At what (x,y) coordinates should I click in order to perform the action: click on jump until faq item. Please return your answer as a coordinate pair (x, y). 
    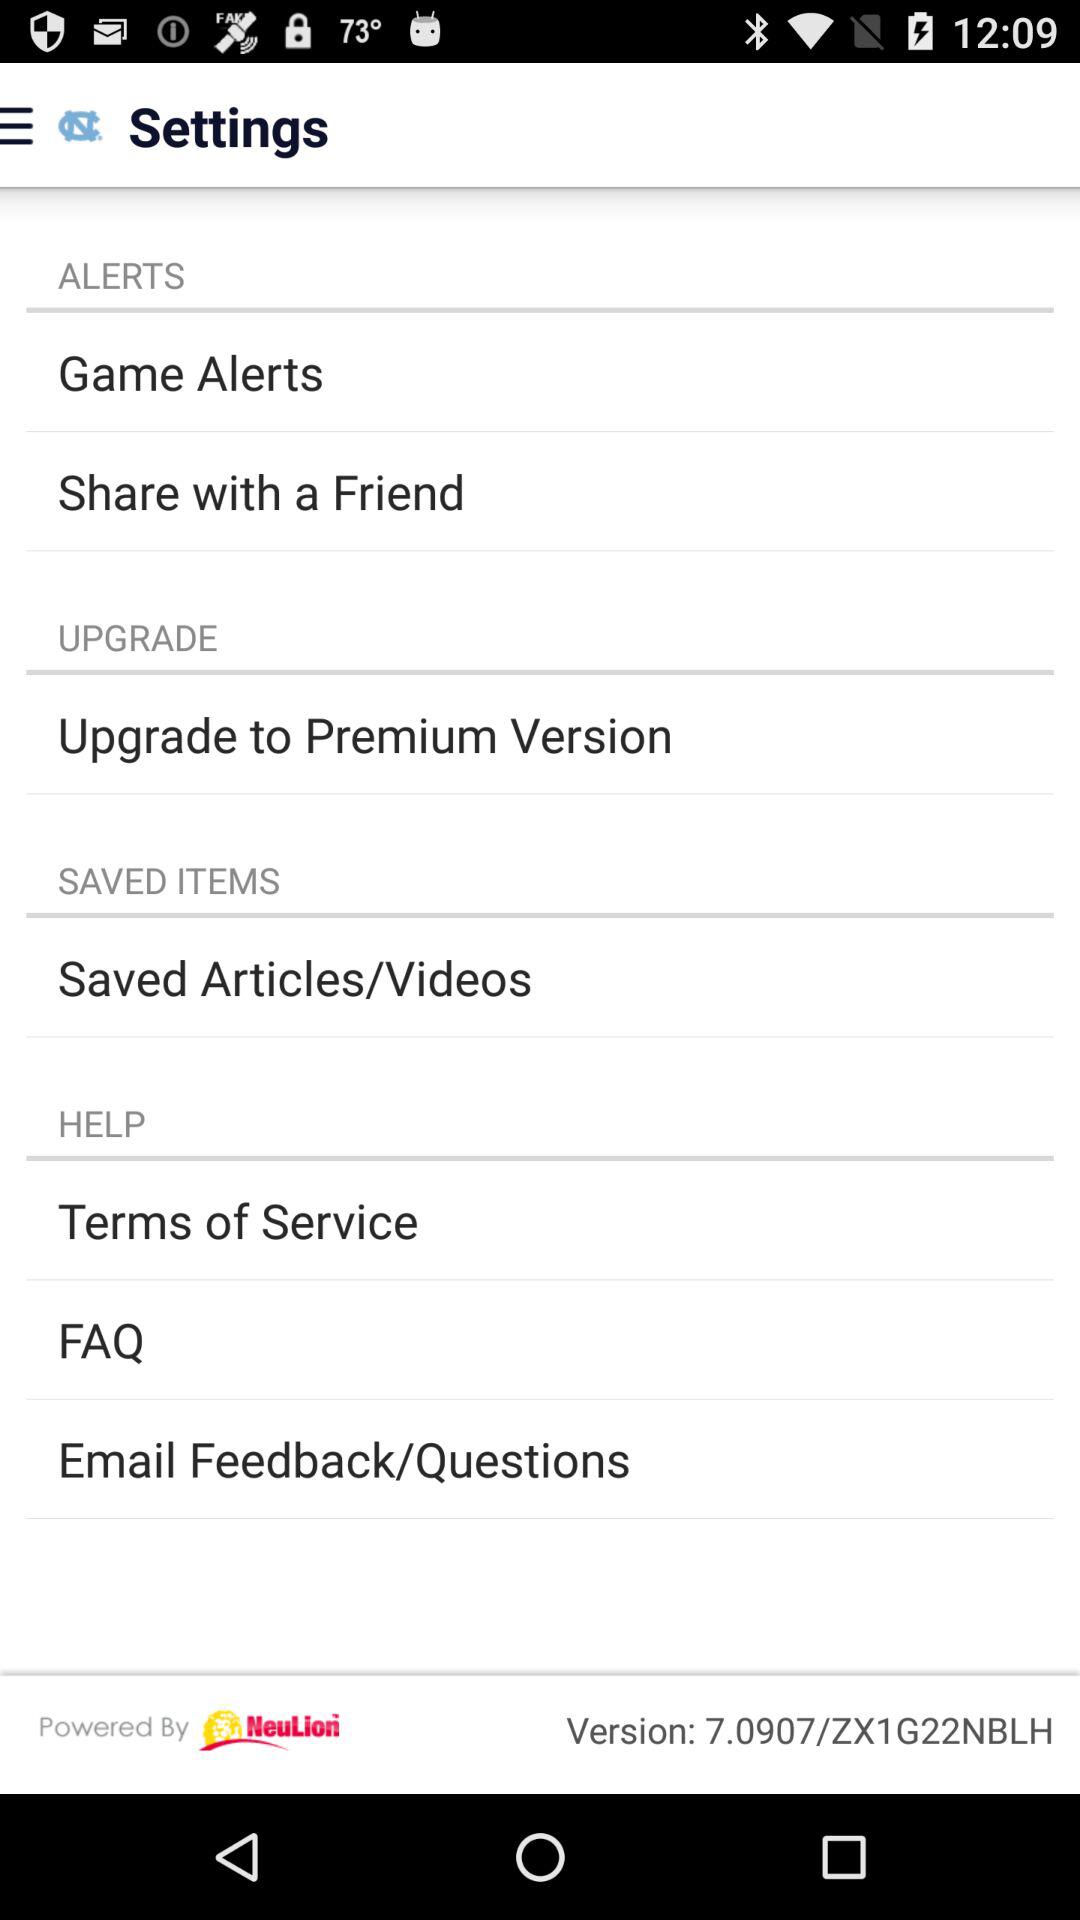
    Looking at the image, I should click on (540, 1339).